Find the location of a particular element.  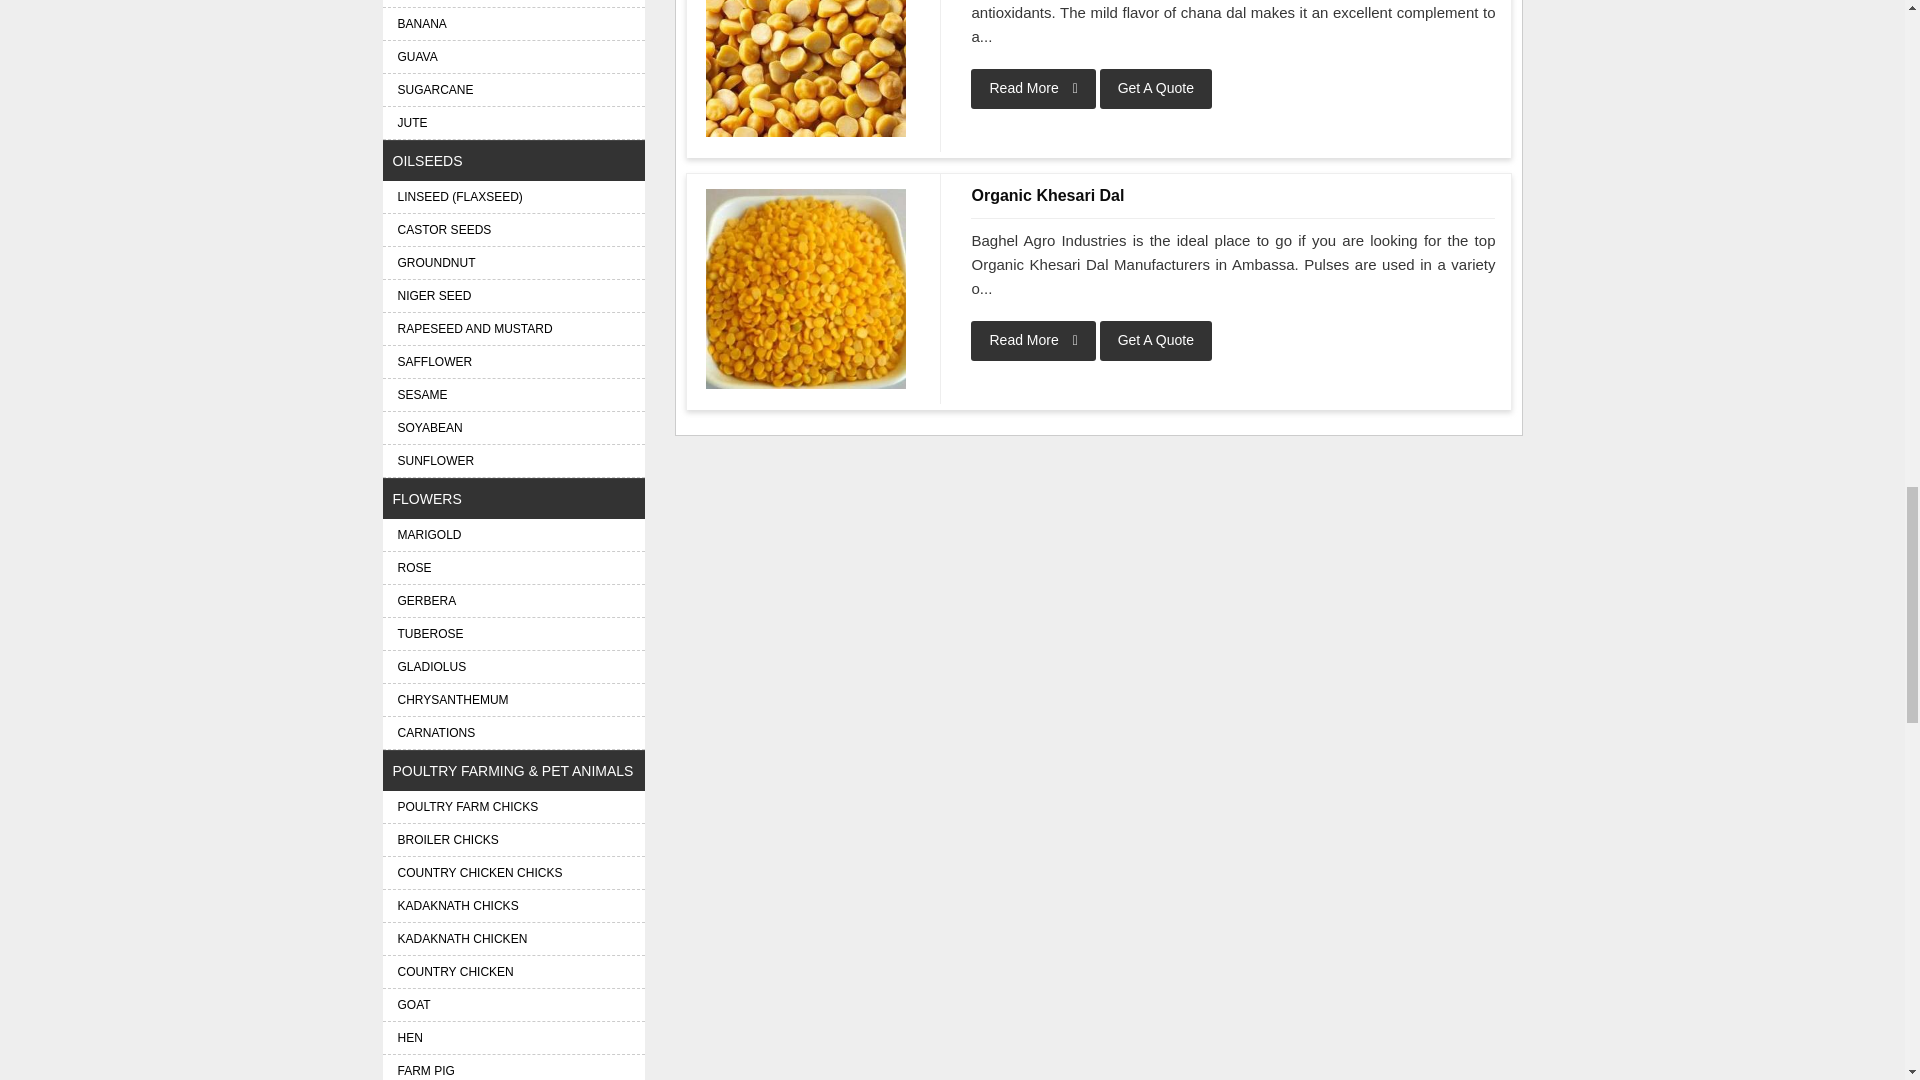

Organic Khesari Dal is located at coordinates (1233, 196).